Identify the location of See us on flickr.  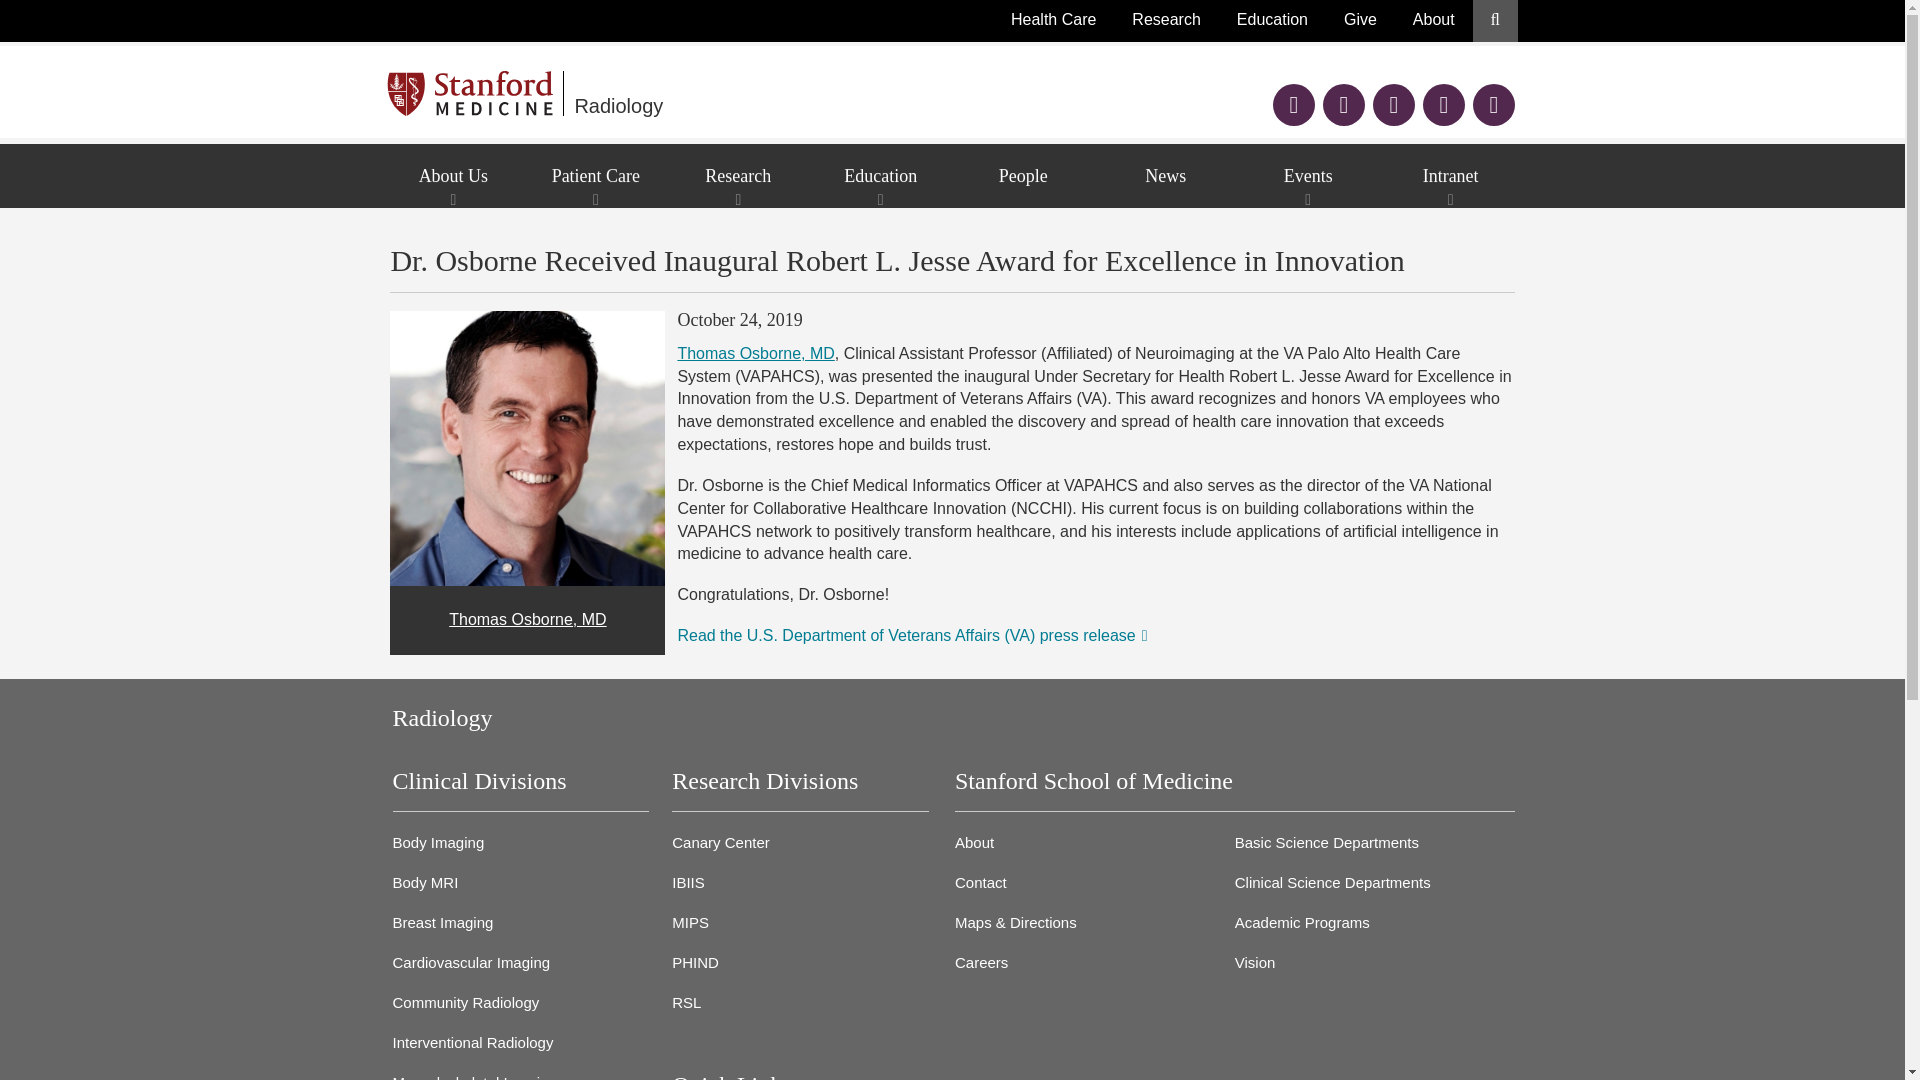
(1443, 107).